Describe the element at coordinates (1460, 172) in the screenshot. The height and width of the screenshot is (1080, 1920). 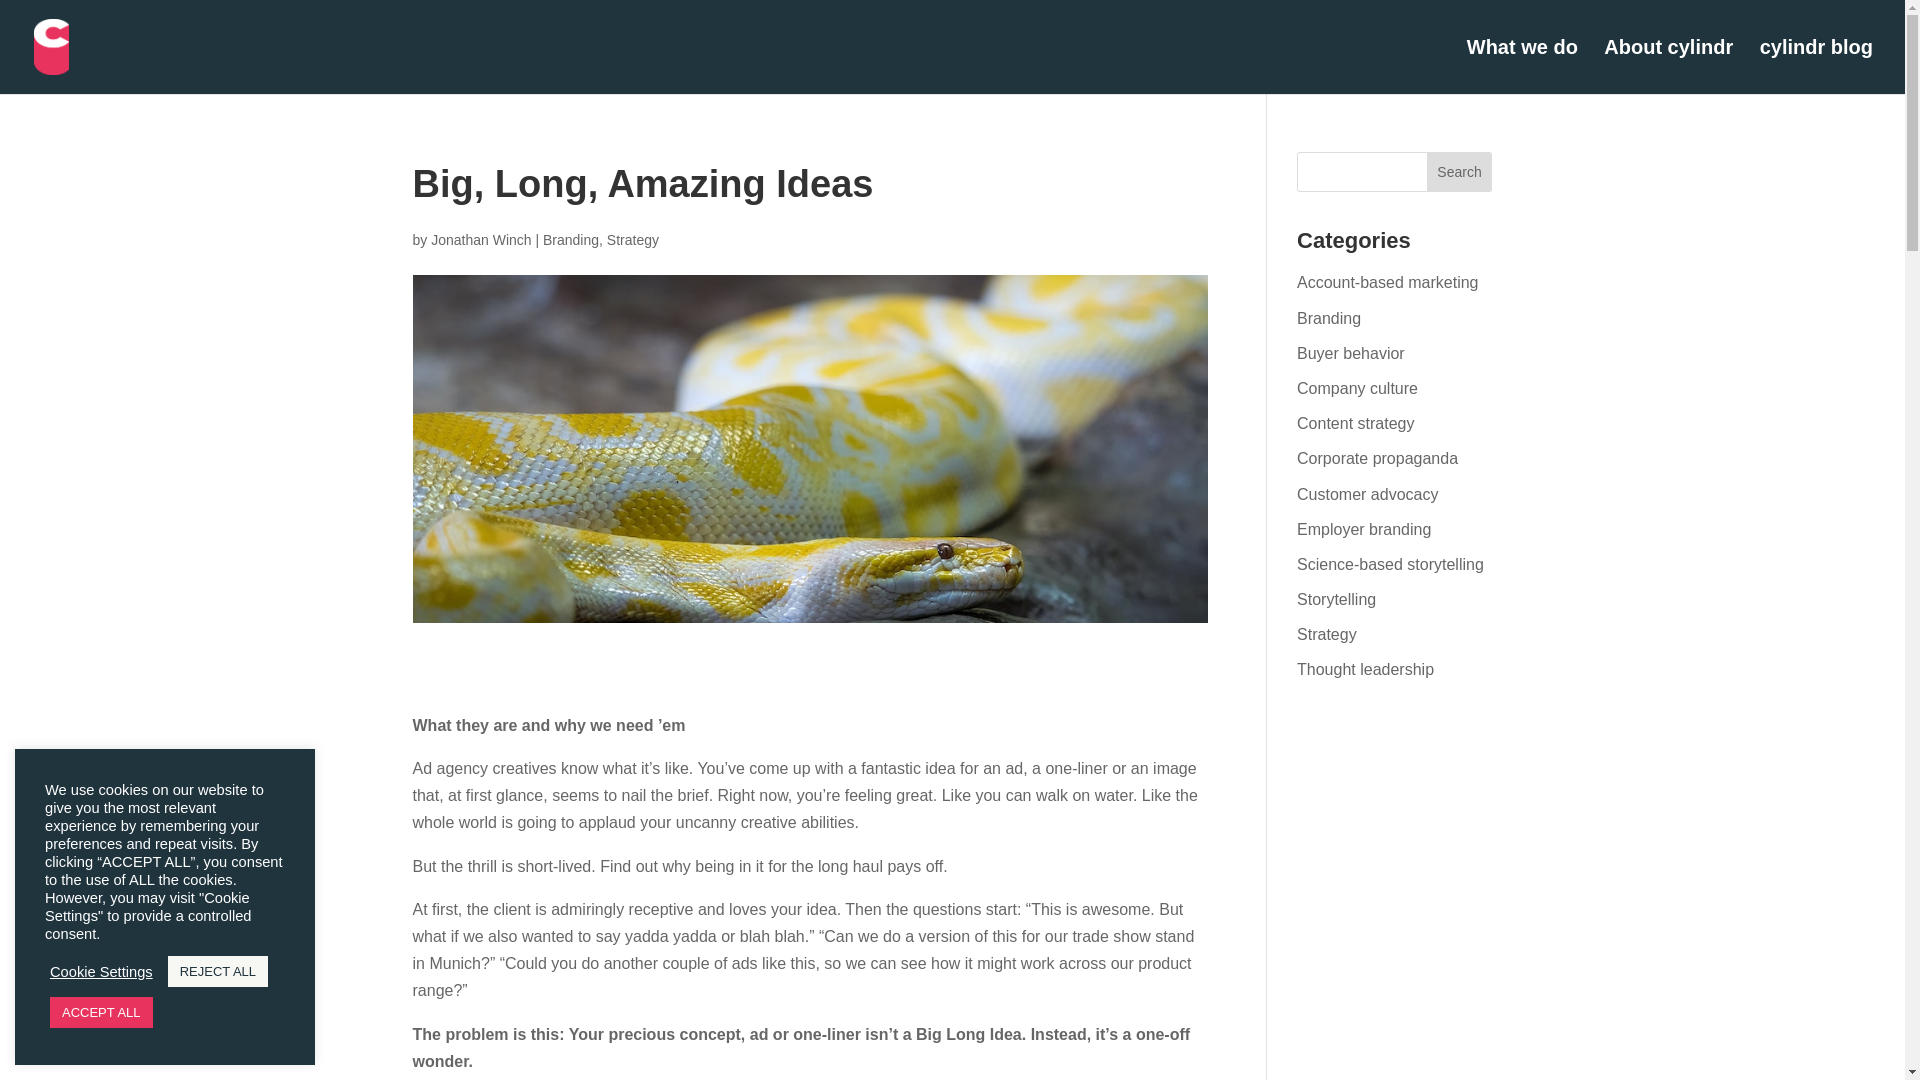
I see `Search` at that location.